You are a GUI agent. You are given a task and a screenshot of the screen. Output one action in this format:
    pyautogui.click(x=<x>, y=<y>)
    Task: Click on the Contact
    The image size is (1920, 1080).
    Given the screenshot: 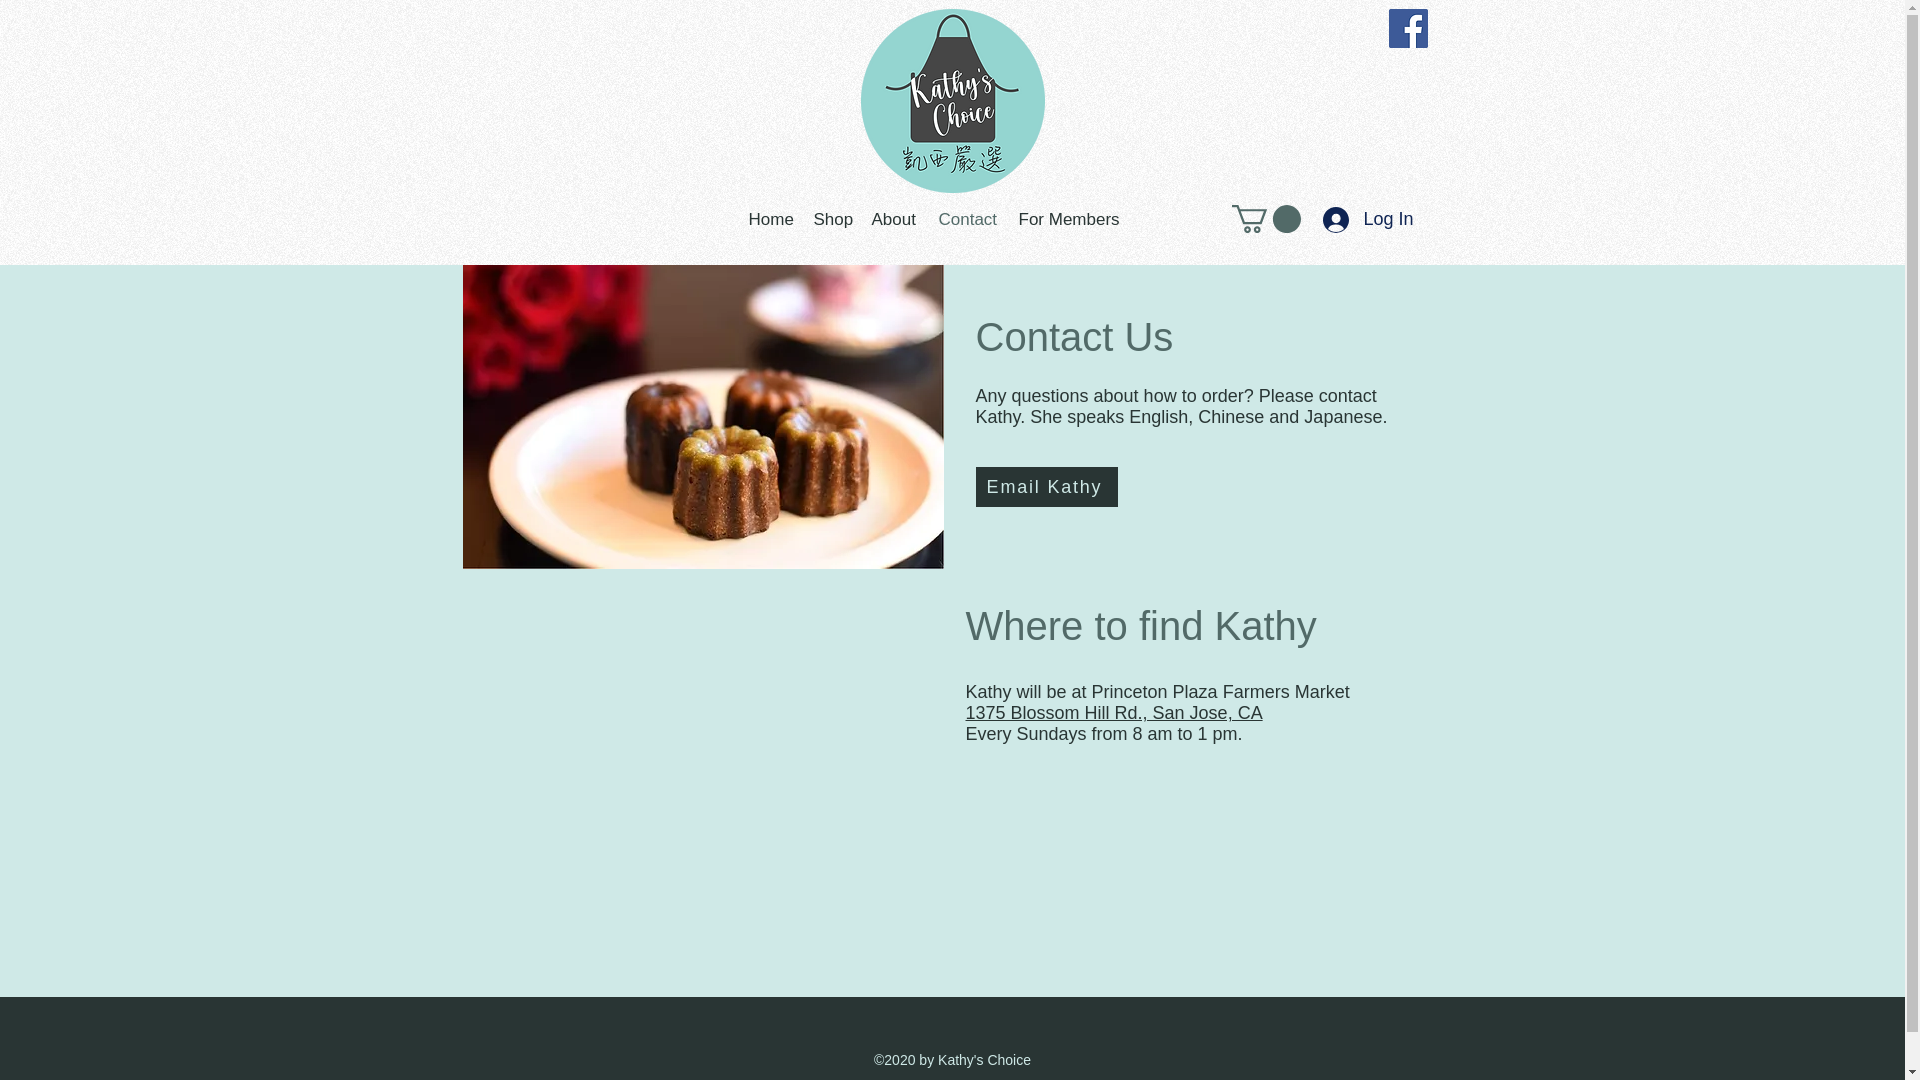 What is the action you would take?
    pyautogui.click(x=968, y=218)
    